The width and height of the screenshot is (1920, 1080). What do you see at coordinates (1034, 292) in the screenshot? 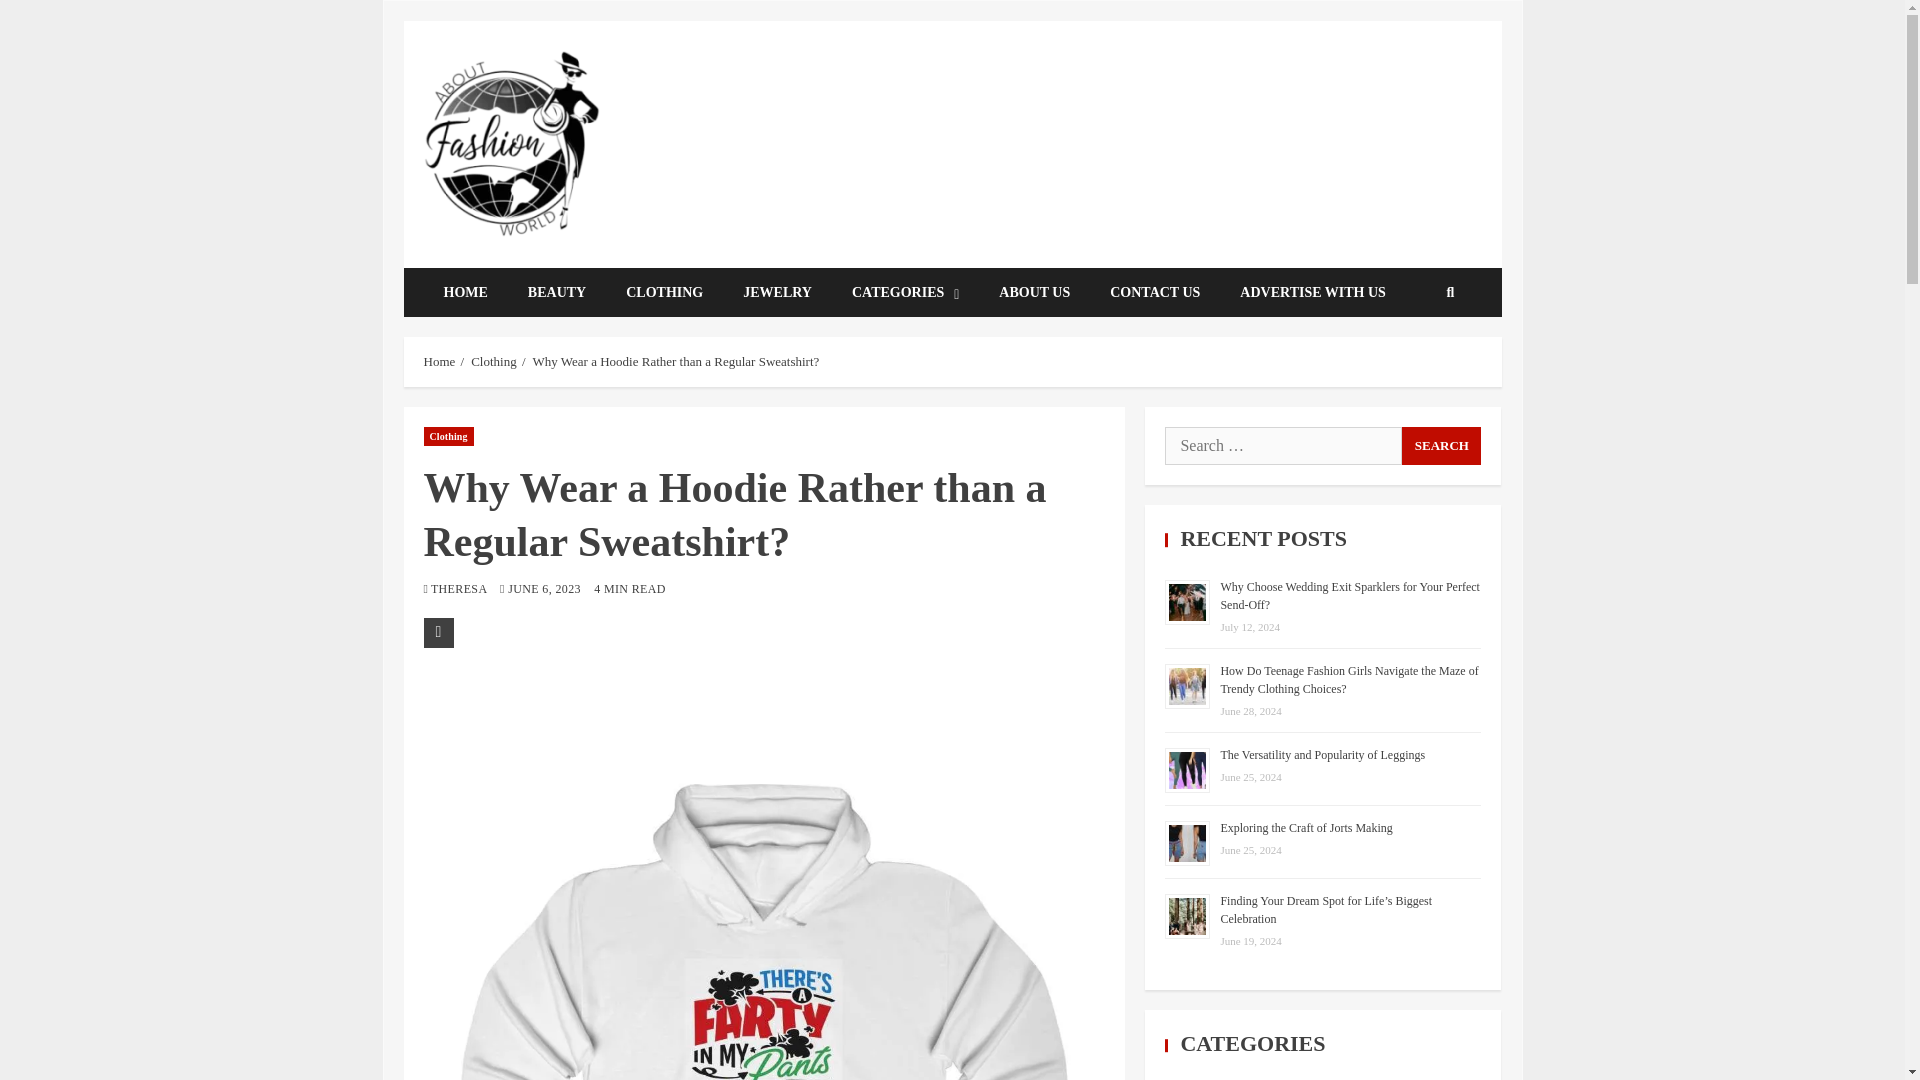
I see `ABOUT US` at bounding box center [1034, 292].